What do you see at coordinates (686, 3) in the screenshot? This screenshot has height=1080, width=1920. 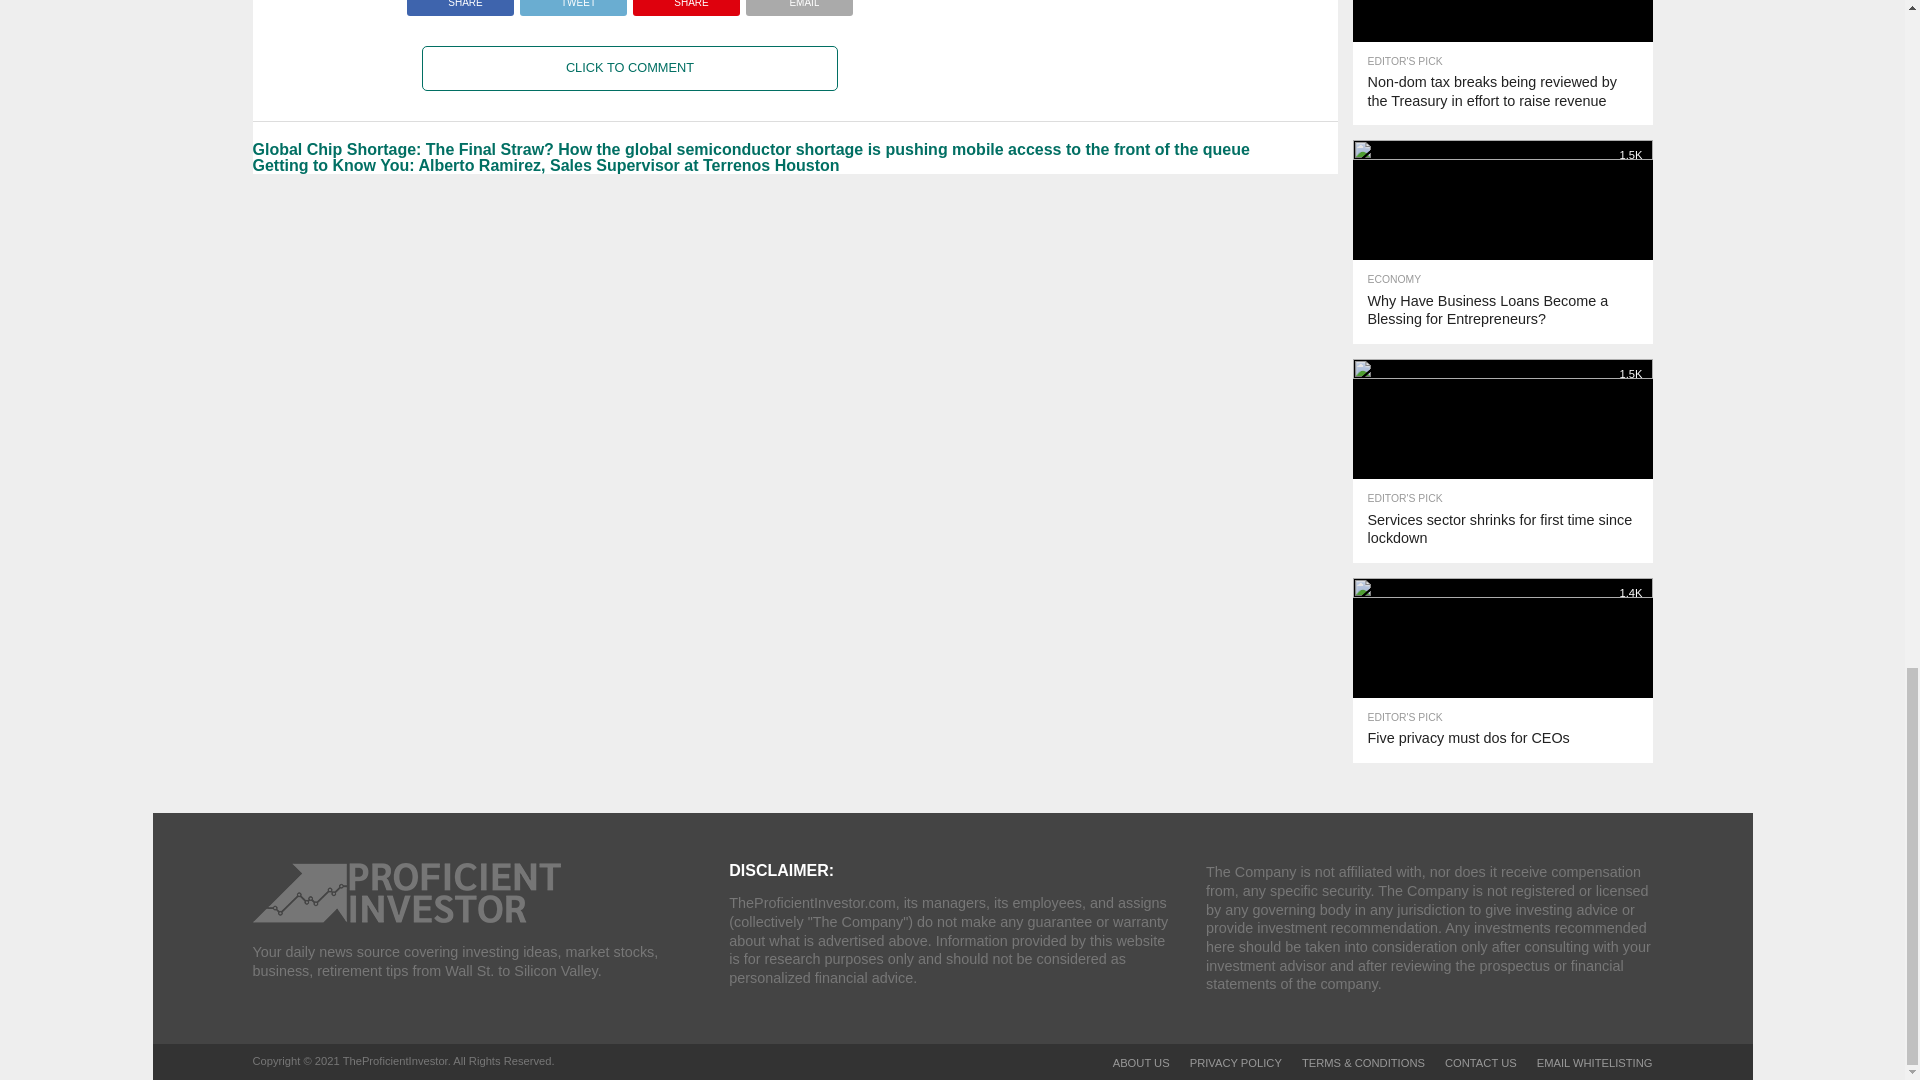 I see `Pin This Post` at bounding box center [686, 3].